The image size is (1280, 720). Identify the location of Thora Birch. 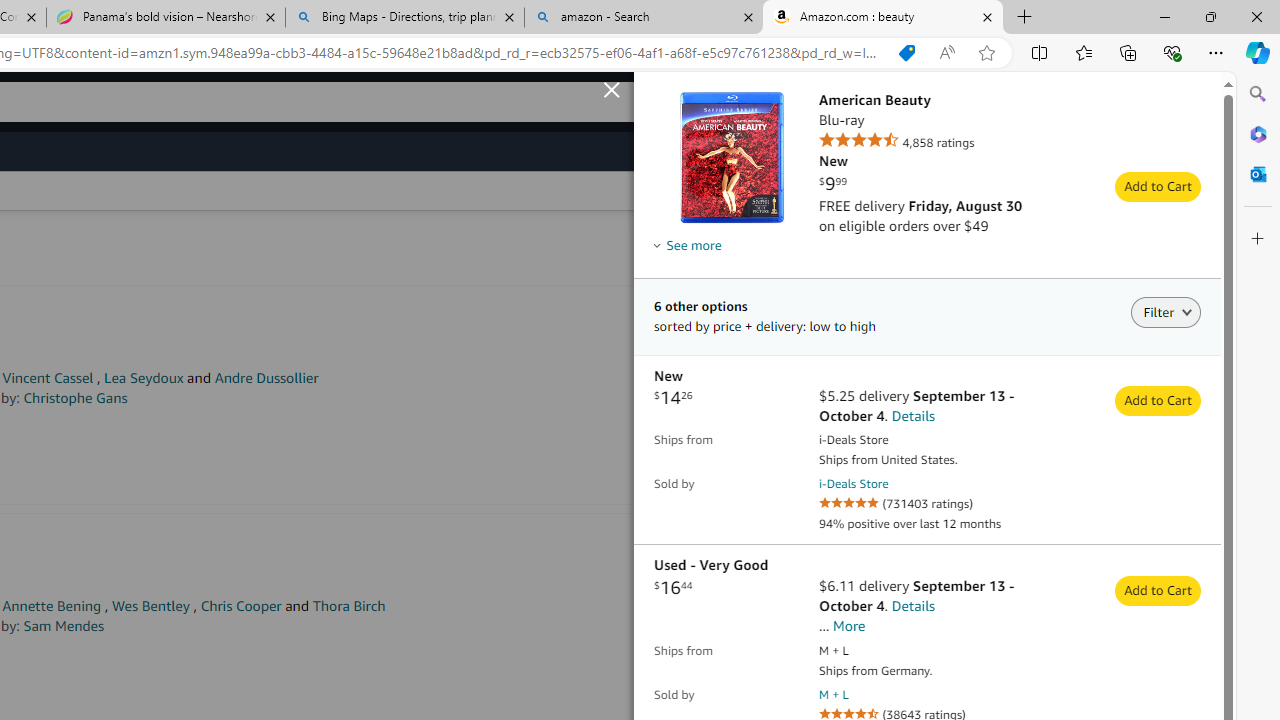
(349, 606).